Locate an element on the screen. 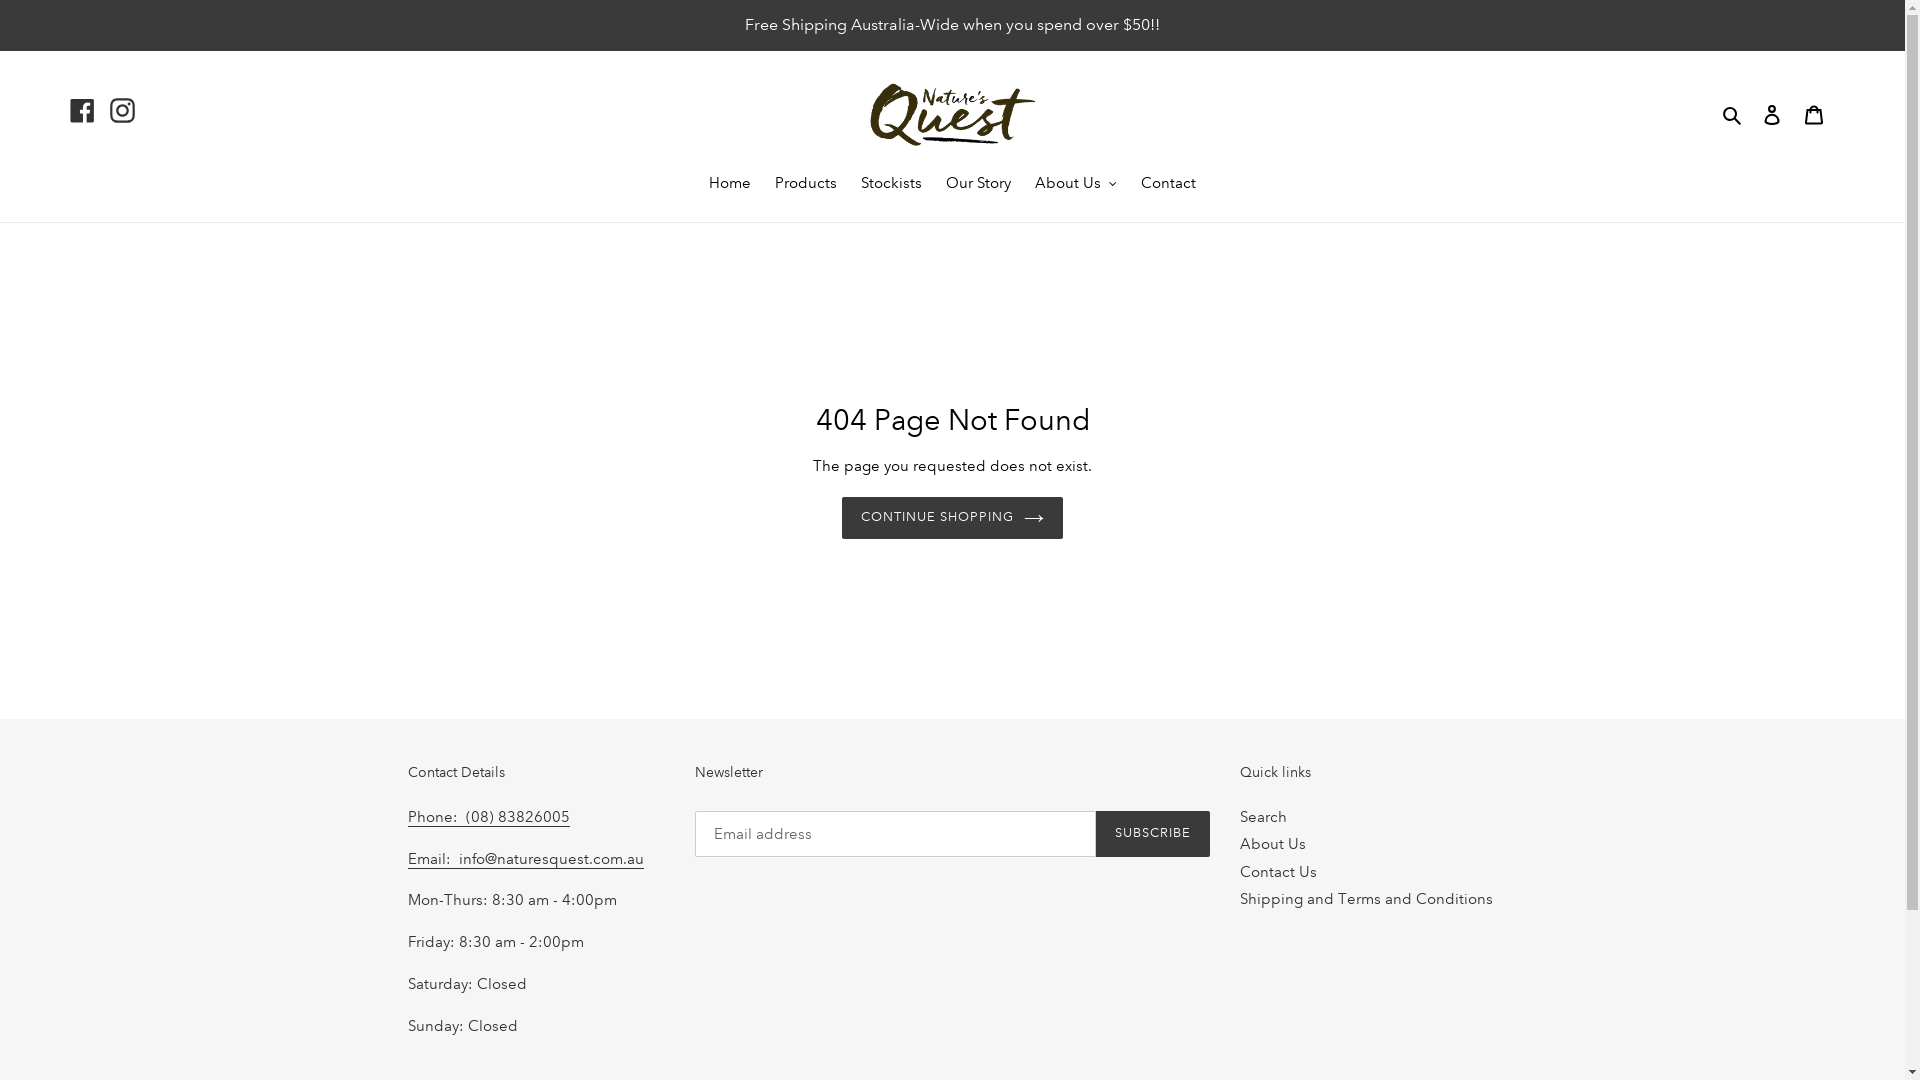 This screenshot has width=1920, height=1080. Phone:  (08) 83826005 is located at coordinates (489, 818).